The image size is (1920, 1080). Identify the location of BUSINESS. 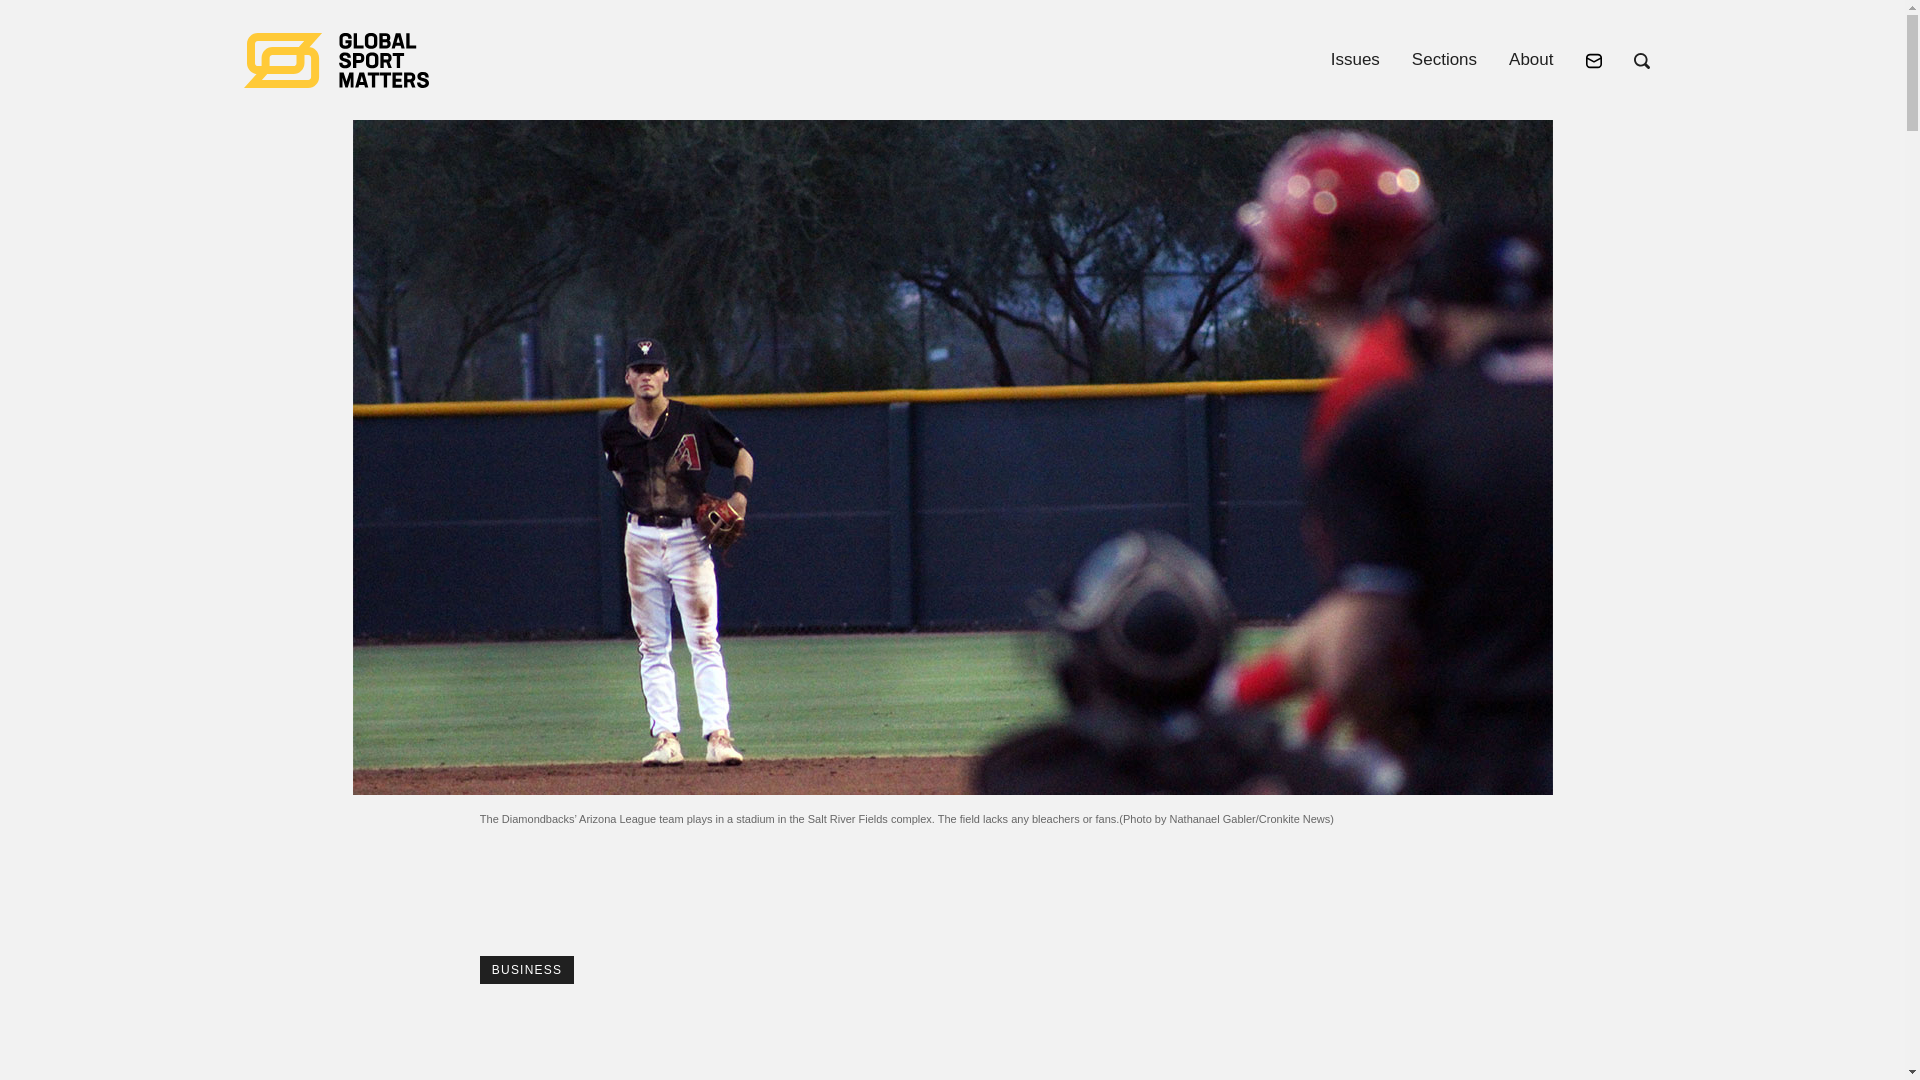
(527, 969).